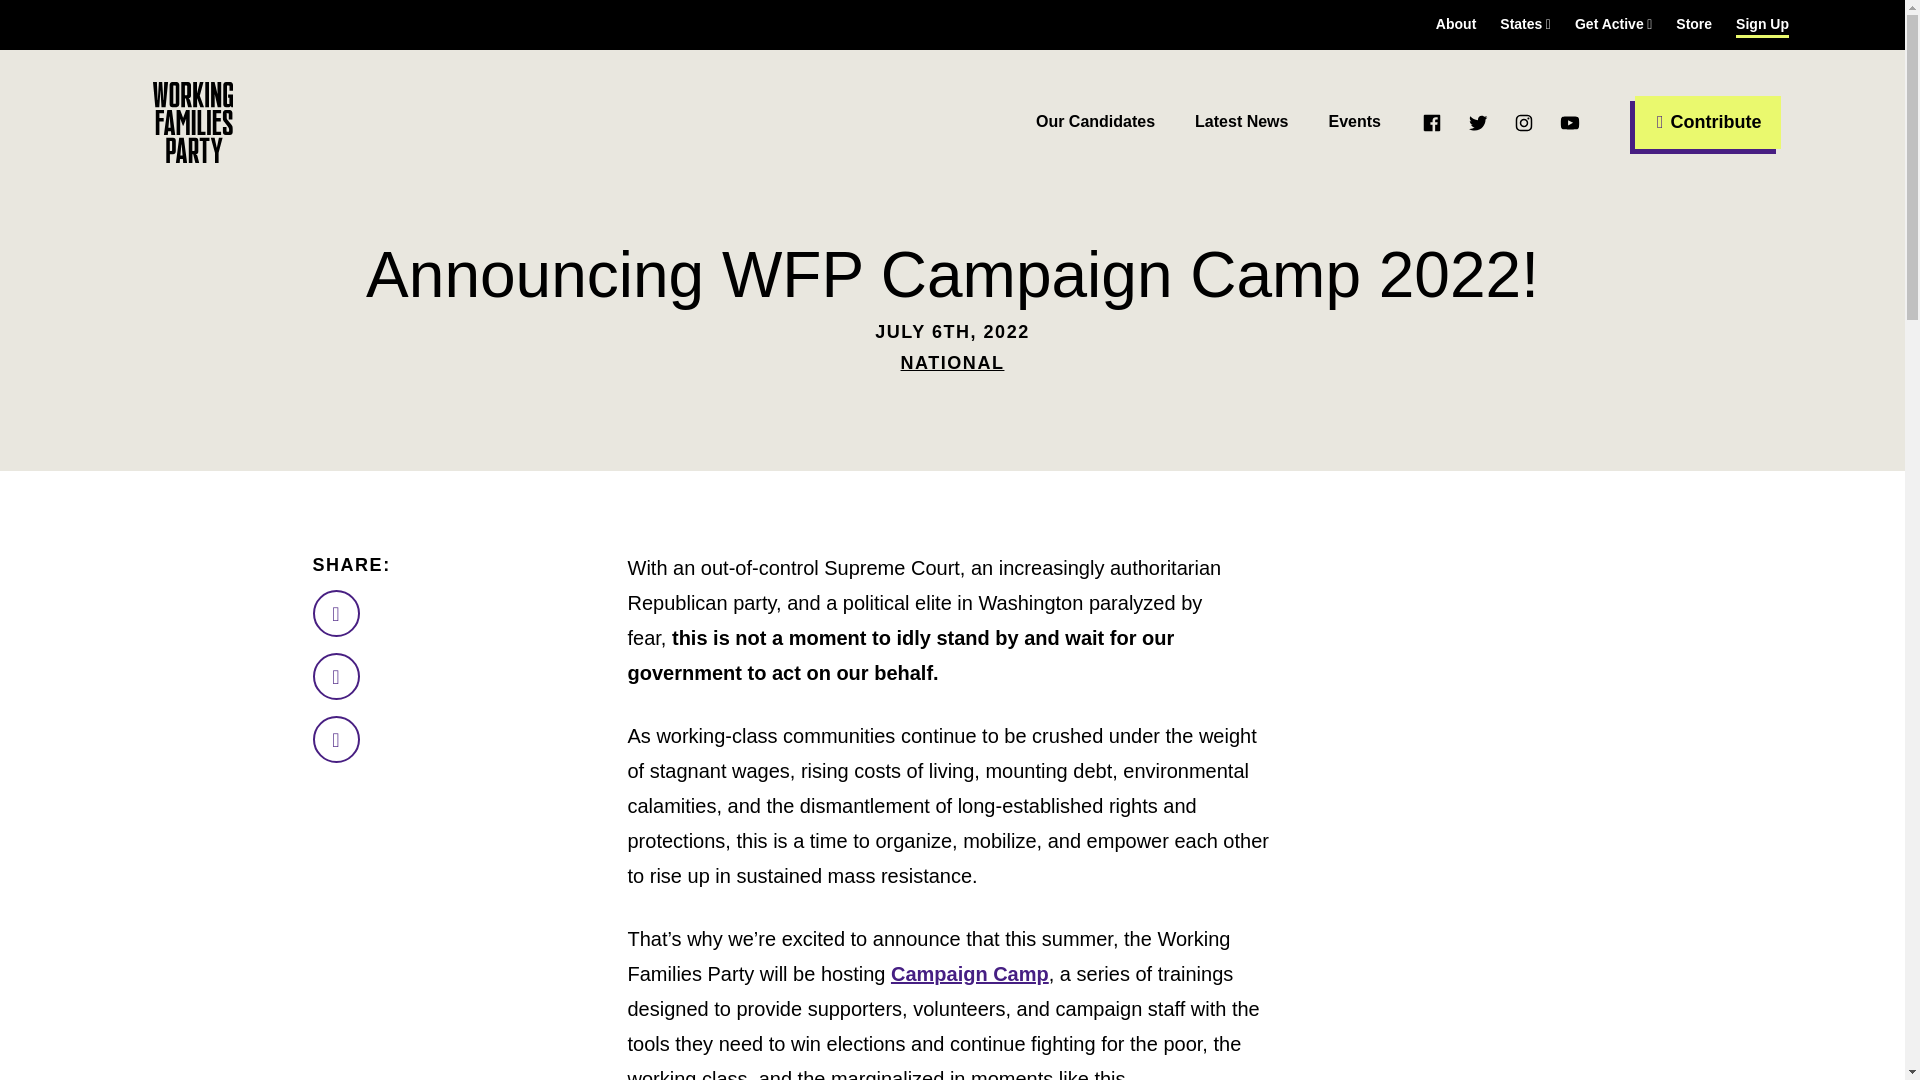  I want to click on Get Active, so click(1612, 24).